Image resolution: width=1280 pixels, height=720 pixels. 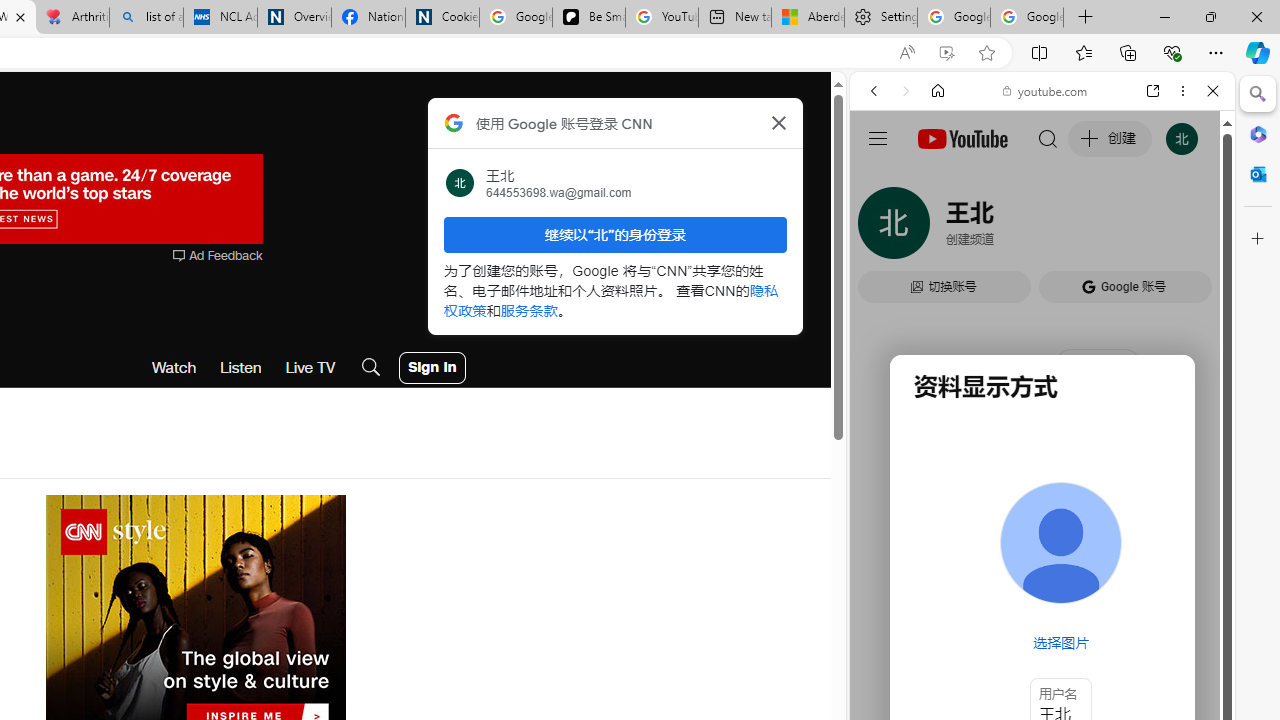 I want to click on Show More Music, so click(x=1164, y=546).